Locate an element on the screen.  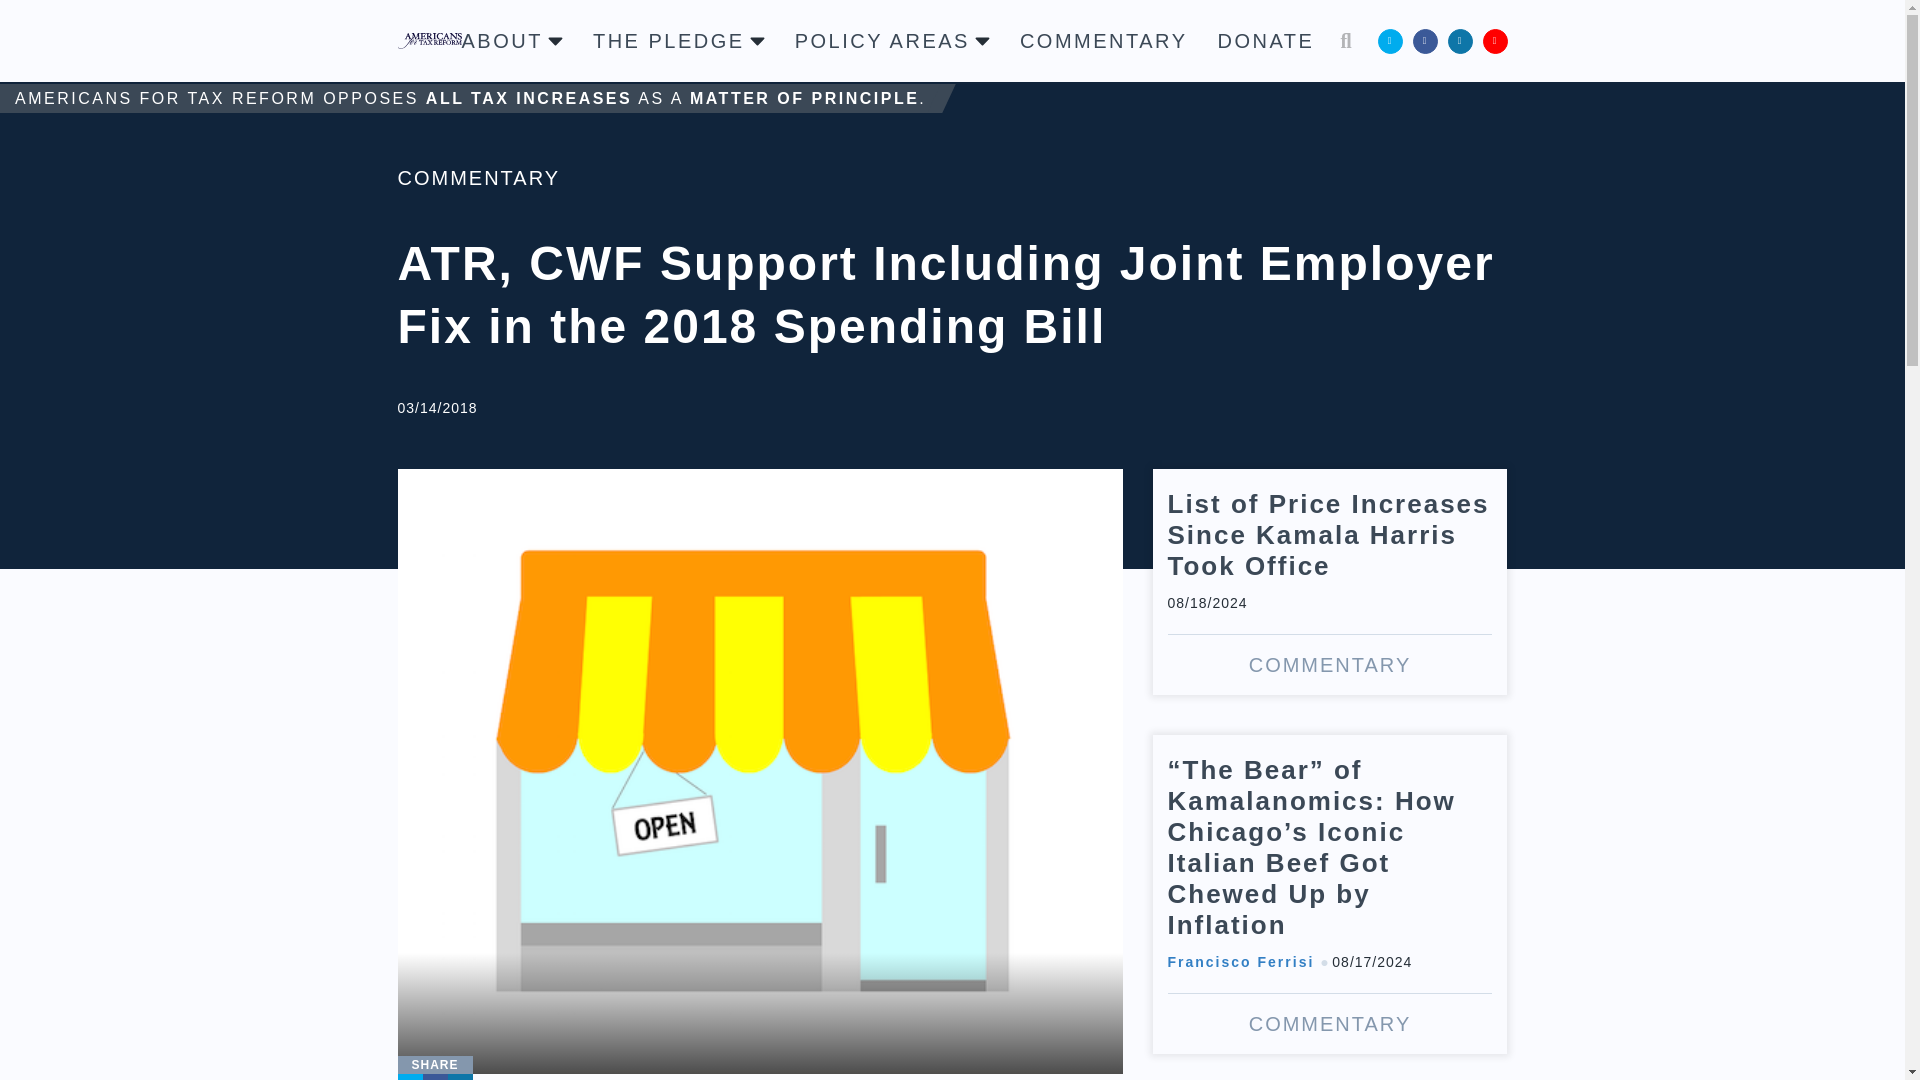
POLICY AREAS is located at coordinates (892, 40).